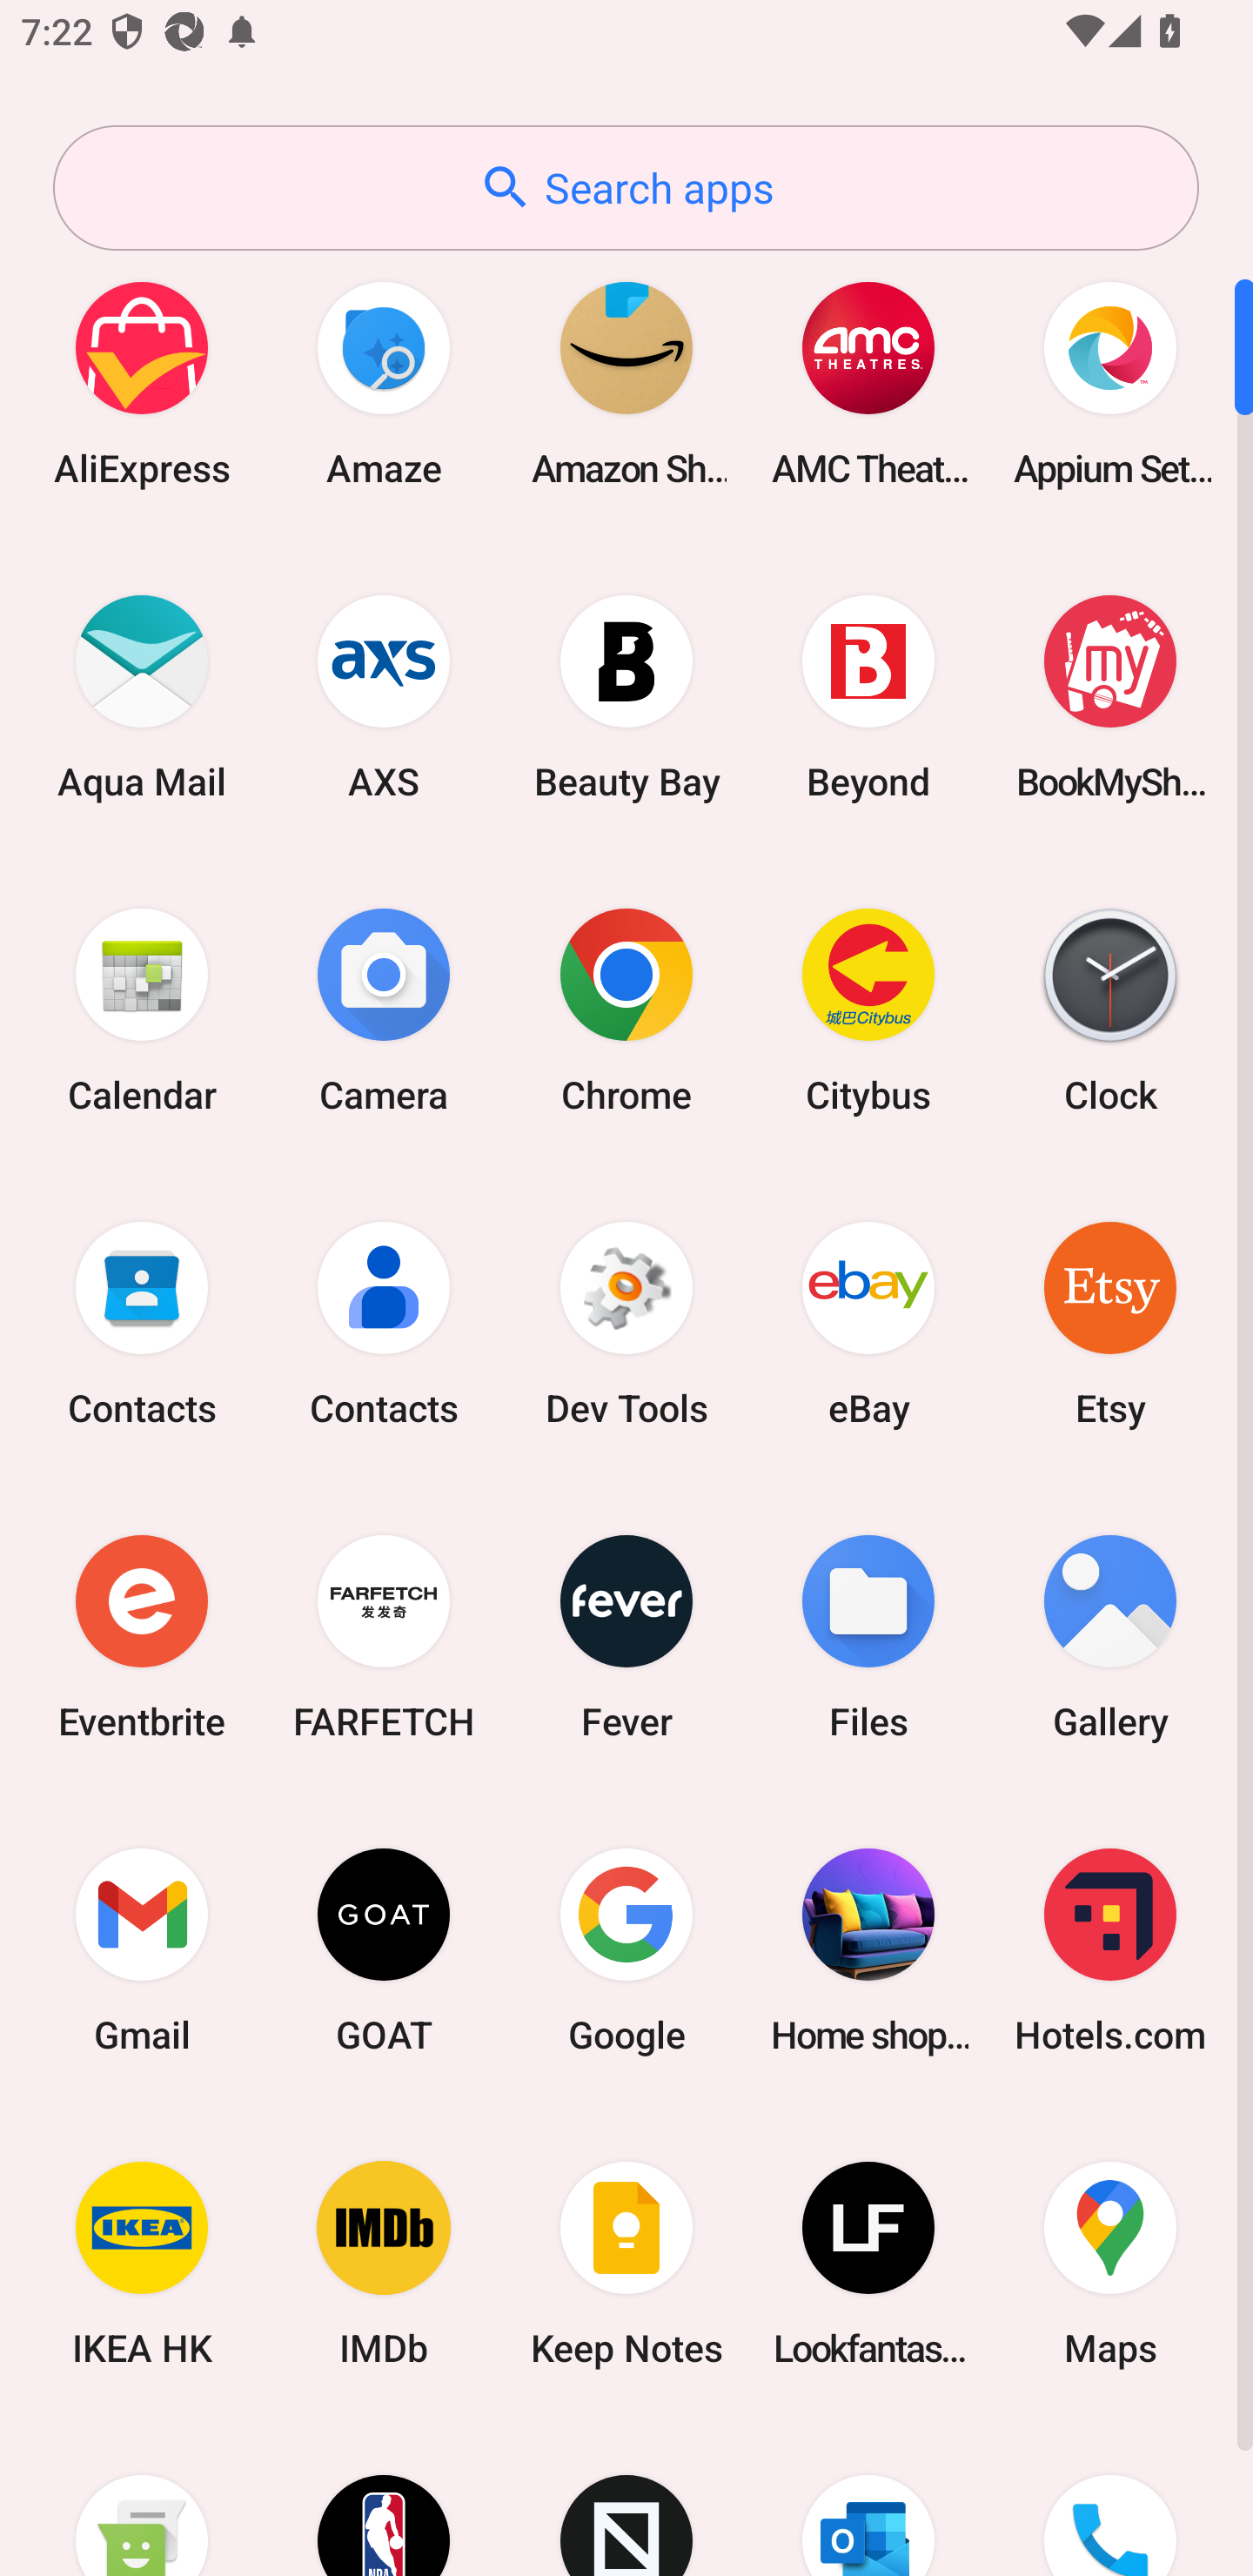 The image size is (1253, 2576). I want to click on Chrome, so click(626, 1010).